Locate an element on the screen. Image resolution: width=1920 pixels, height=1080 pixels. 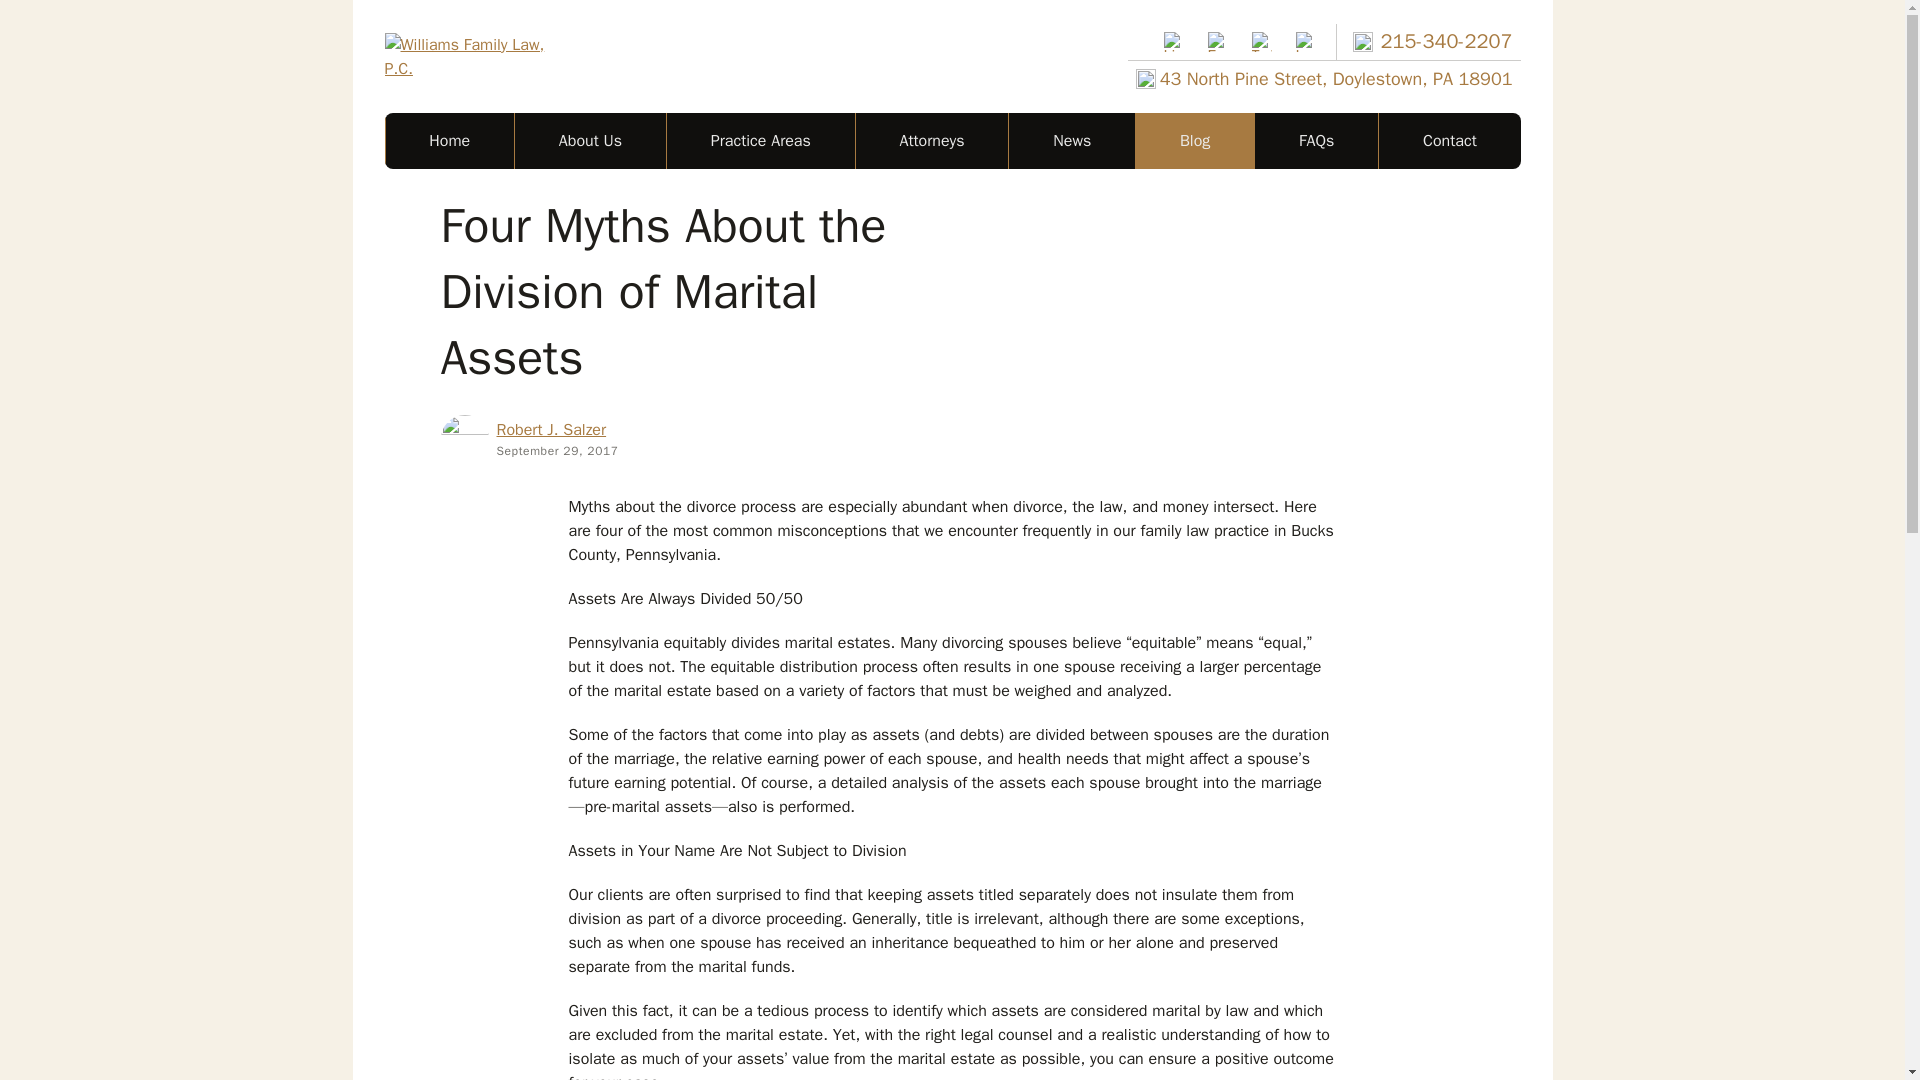
Robert J. Salzer is located at coordinates (550, 430).